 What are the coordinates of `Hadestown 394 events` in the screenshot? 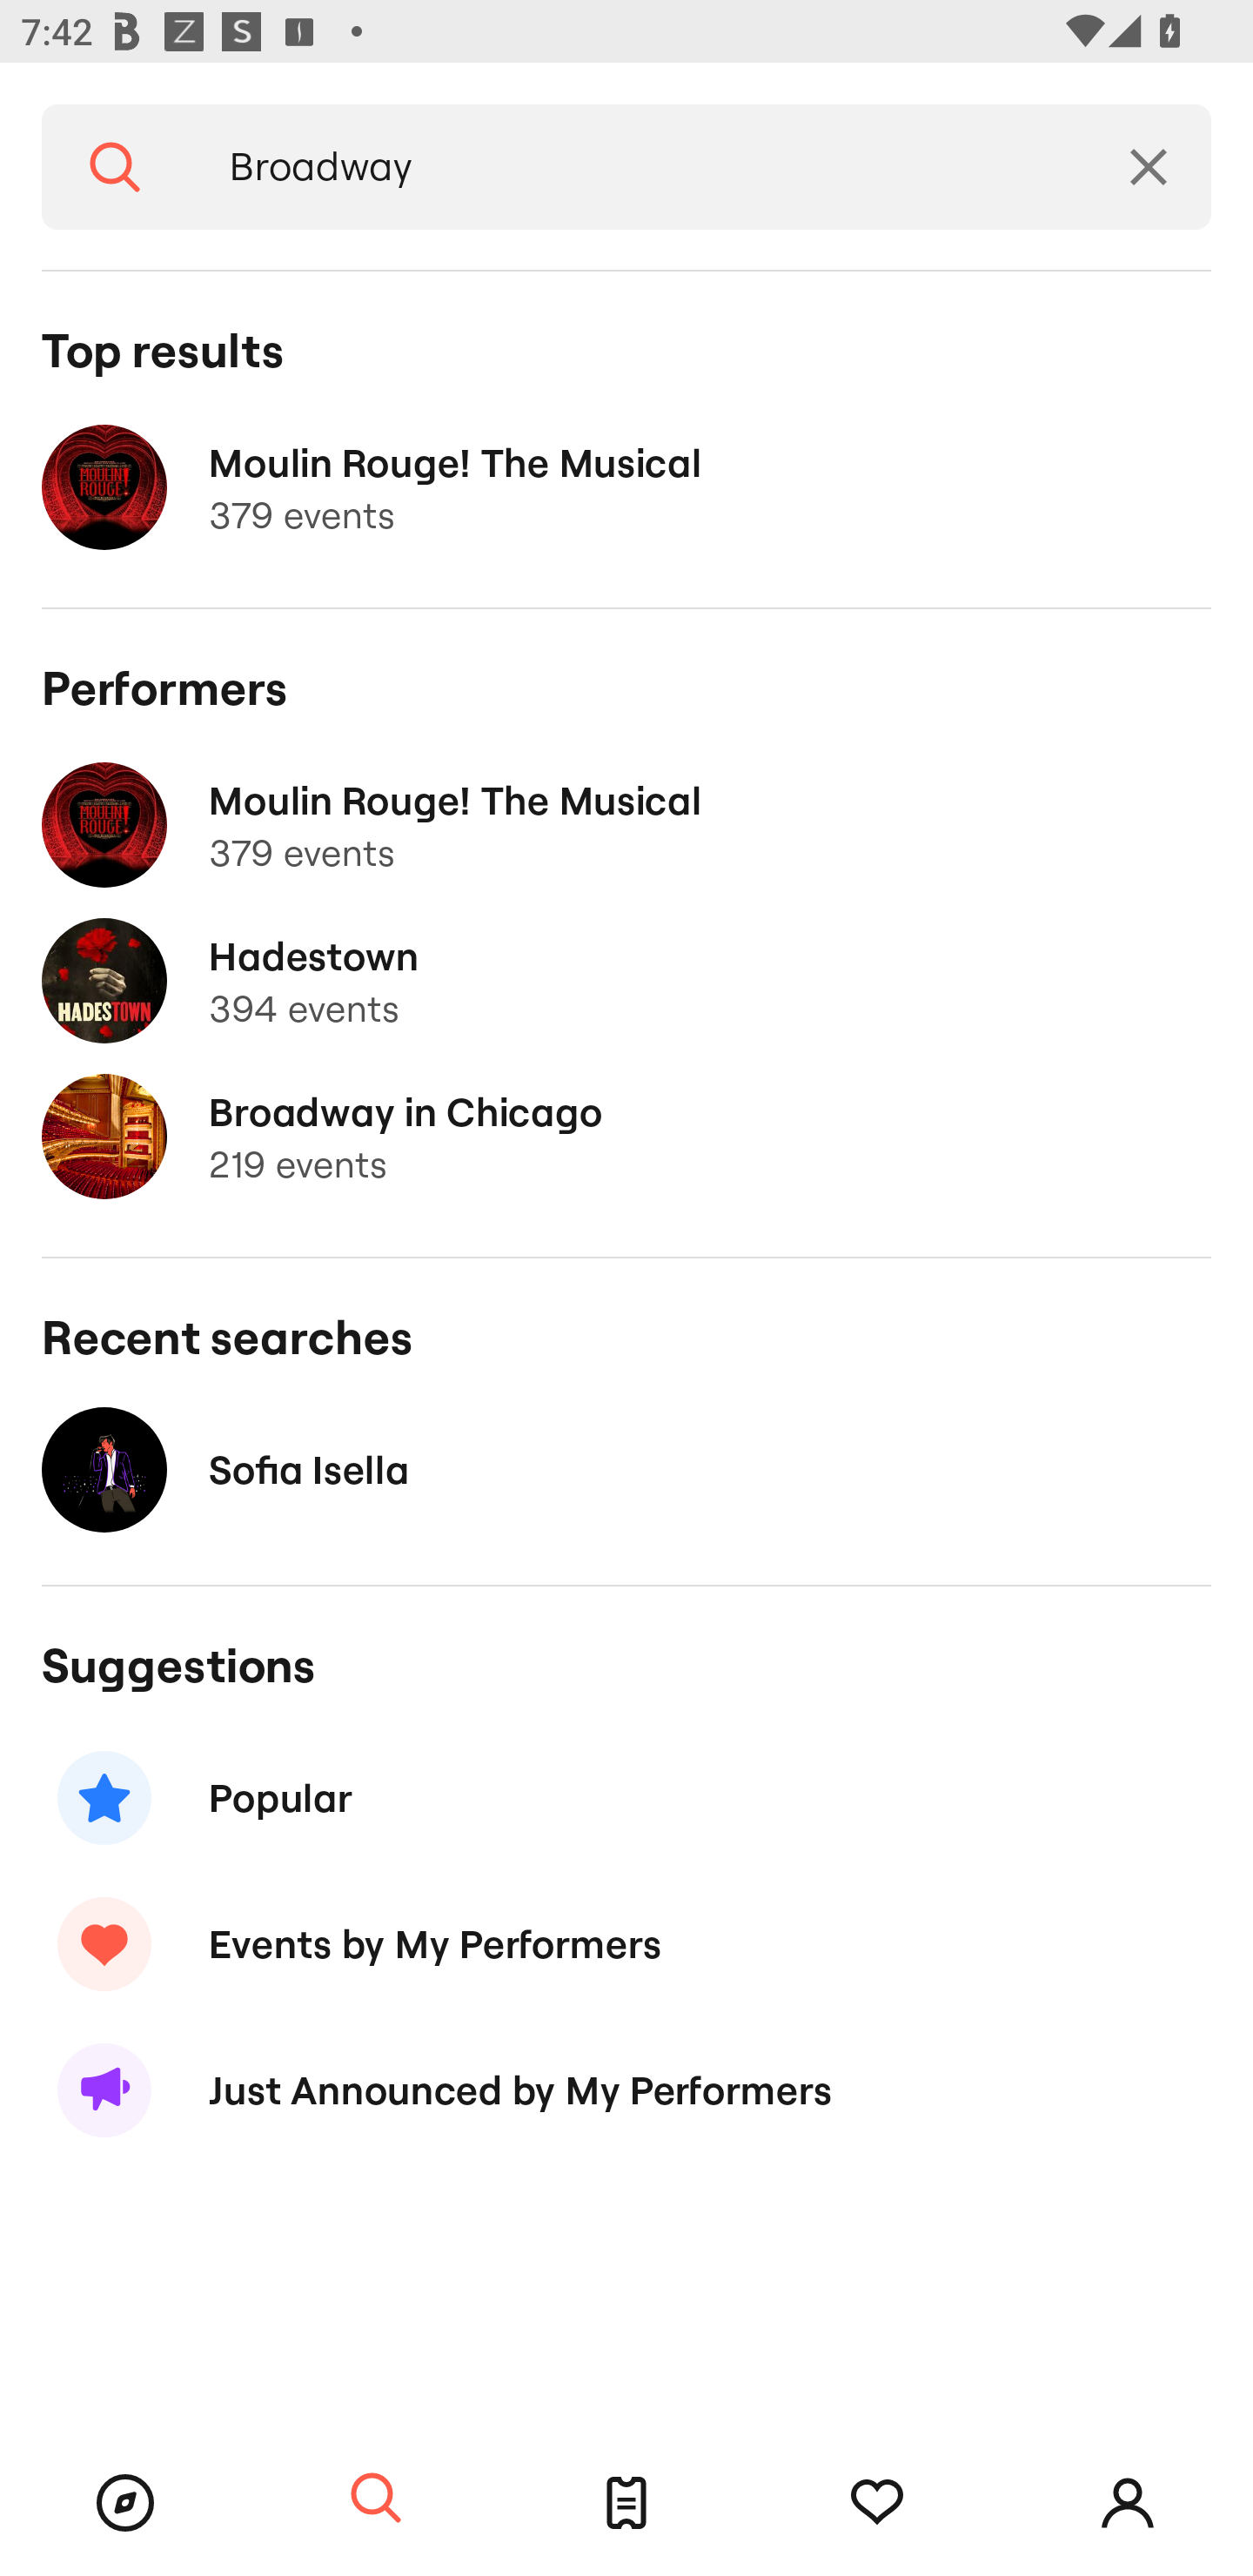 It's located at (626, 981).